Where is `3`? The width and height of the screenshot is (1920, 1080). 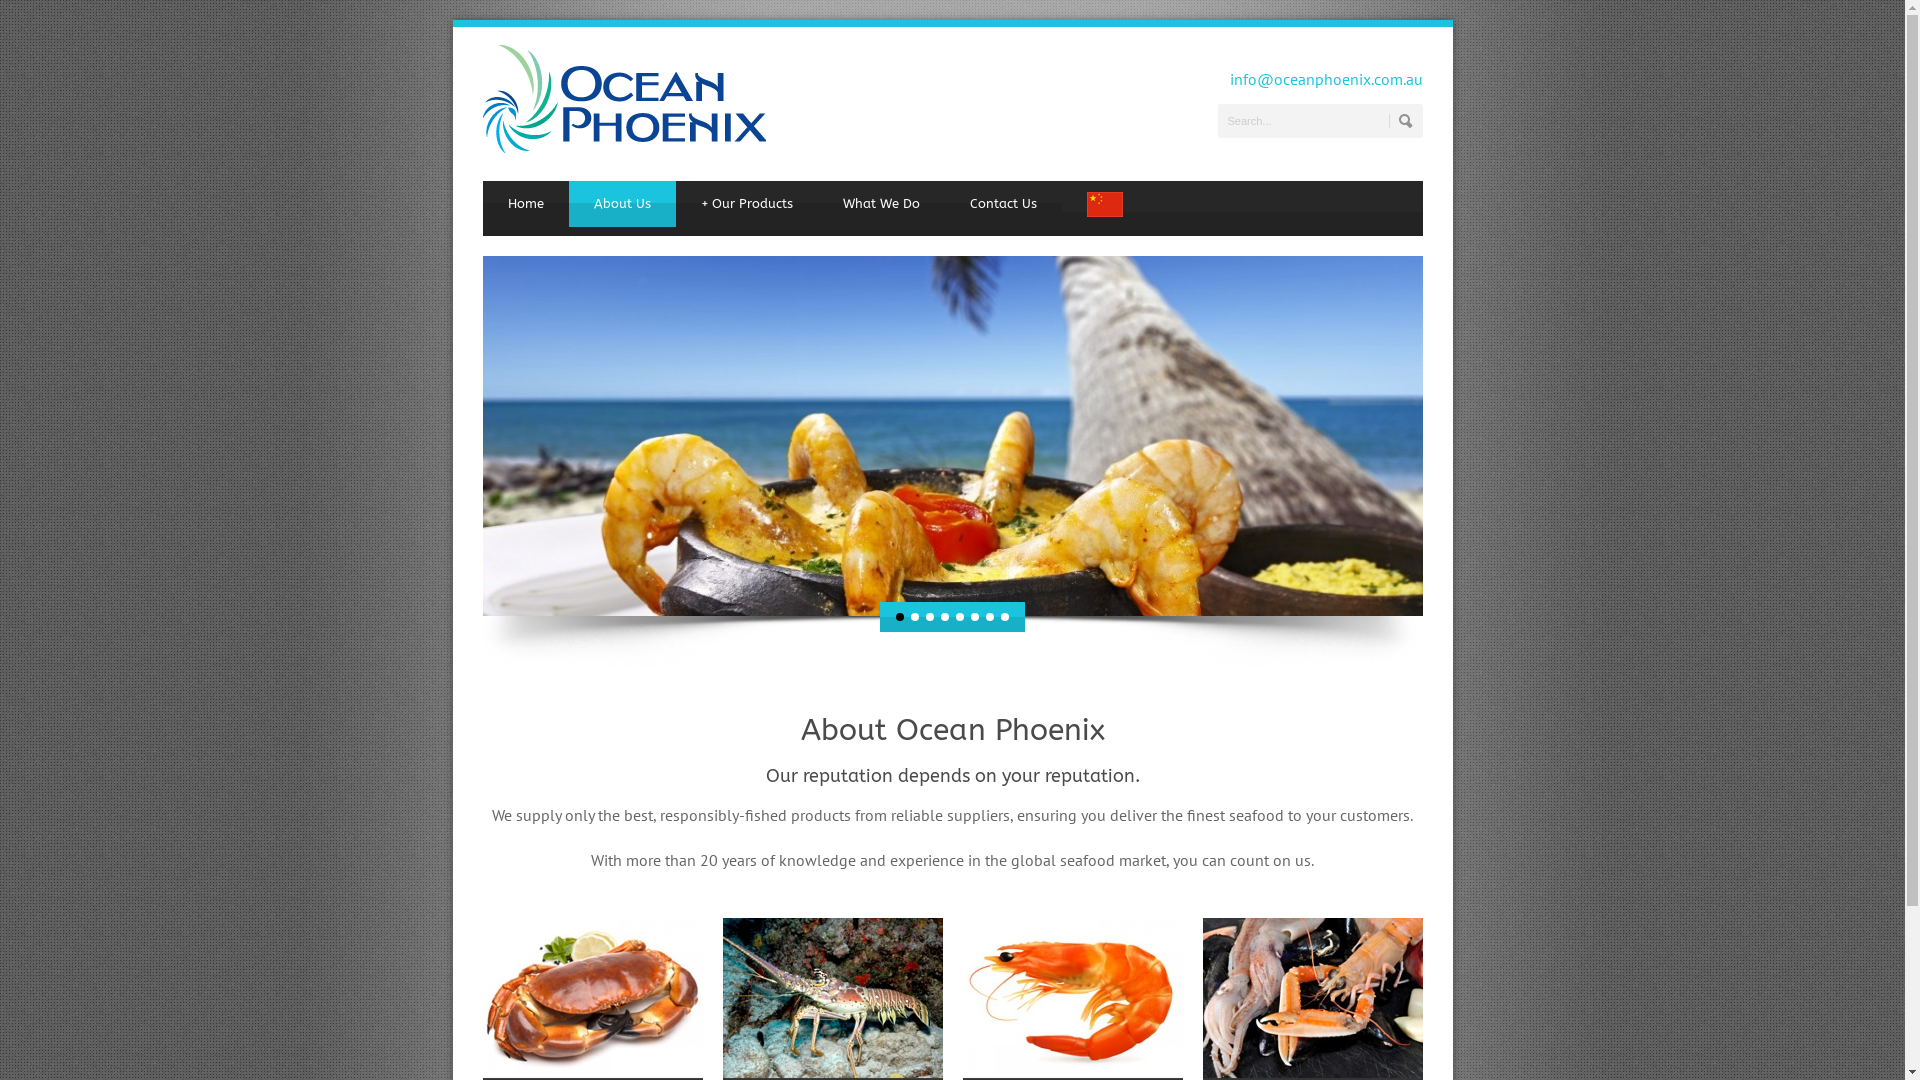 3 is located at coordinates (930, 616).